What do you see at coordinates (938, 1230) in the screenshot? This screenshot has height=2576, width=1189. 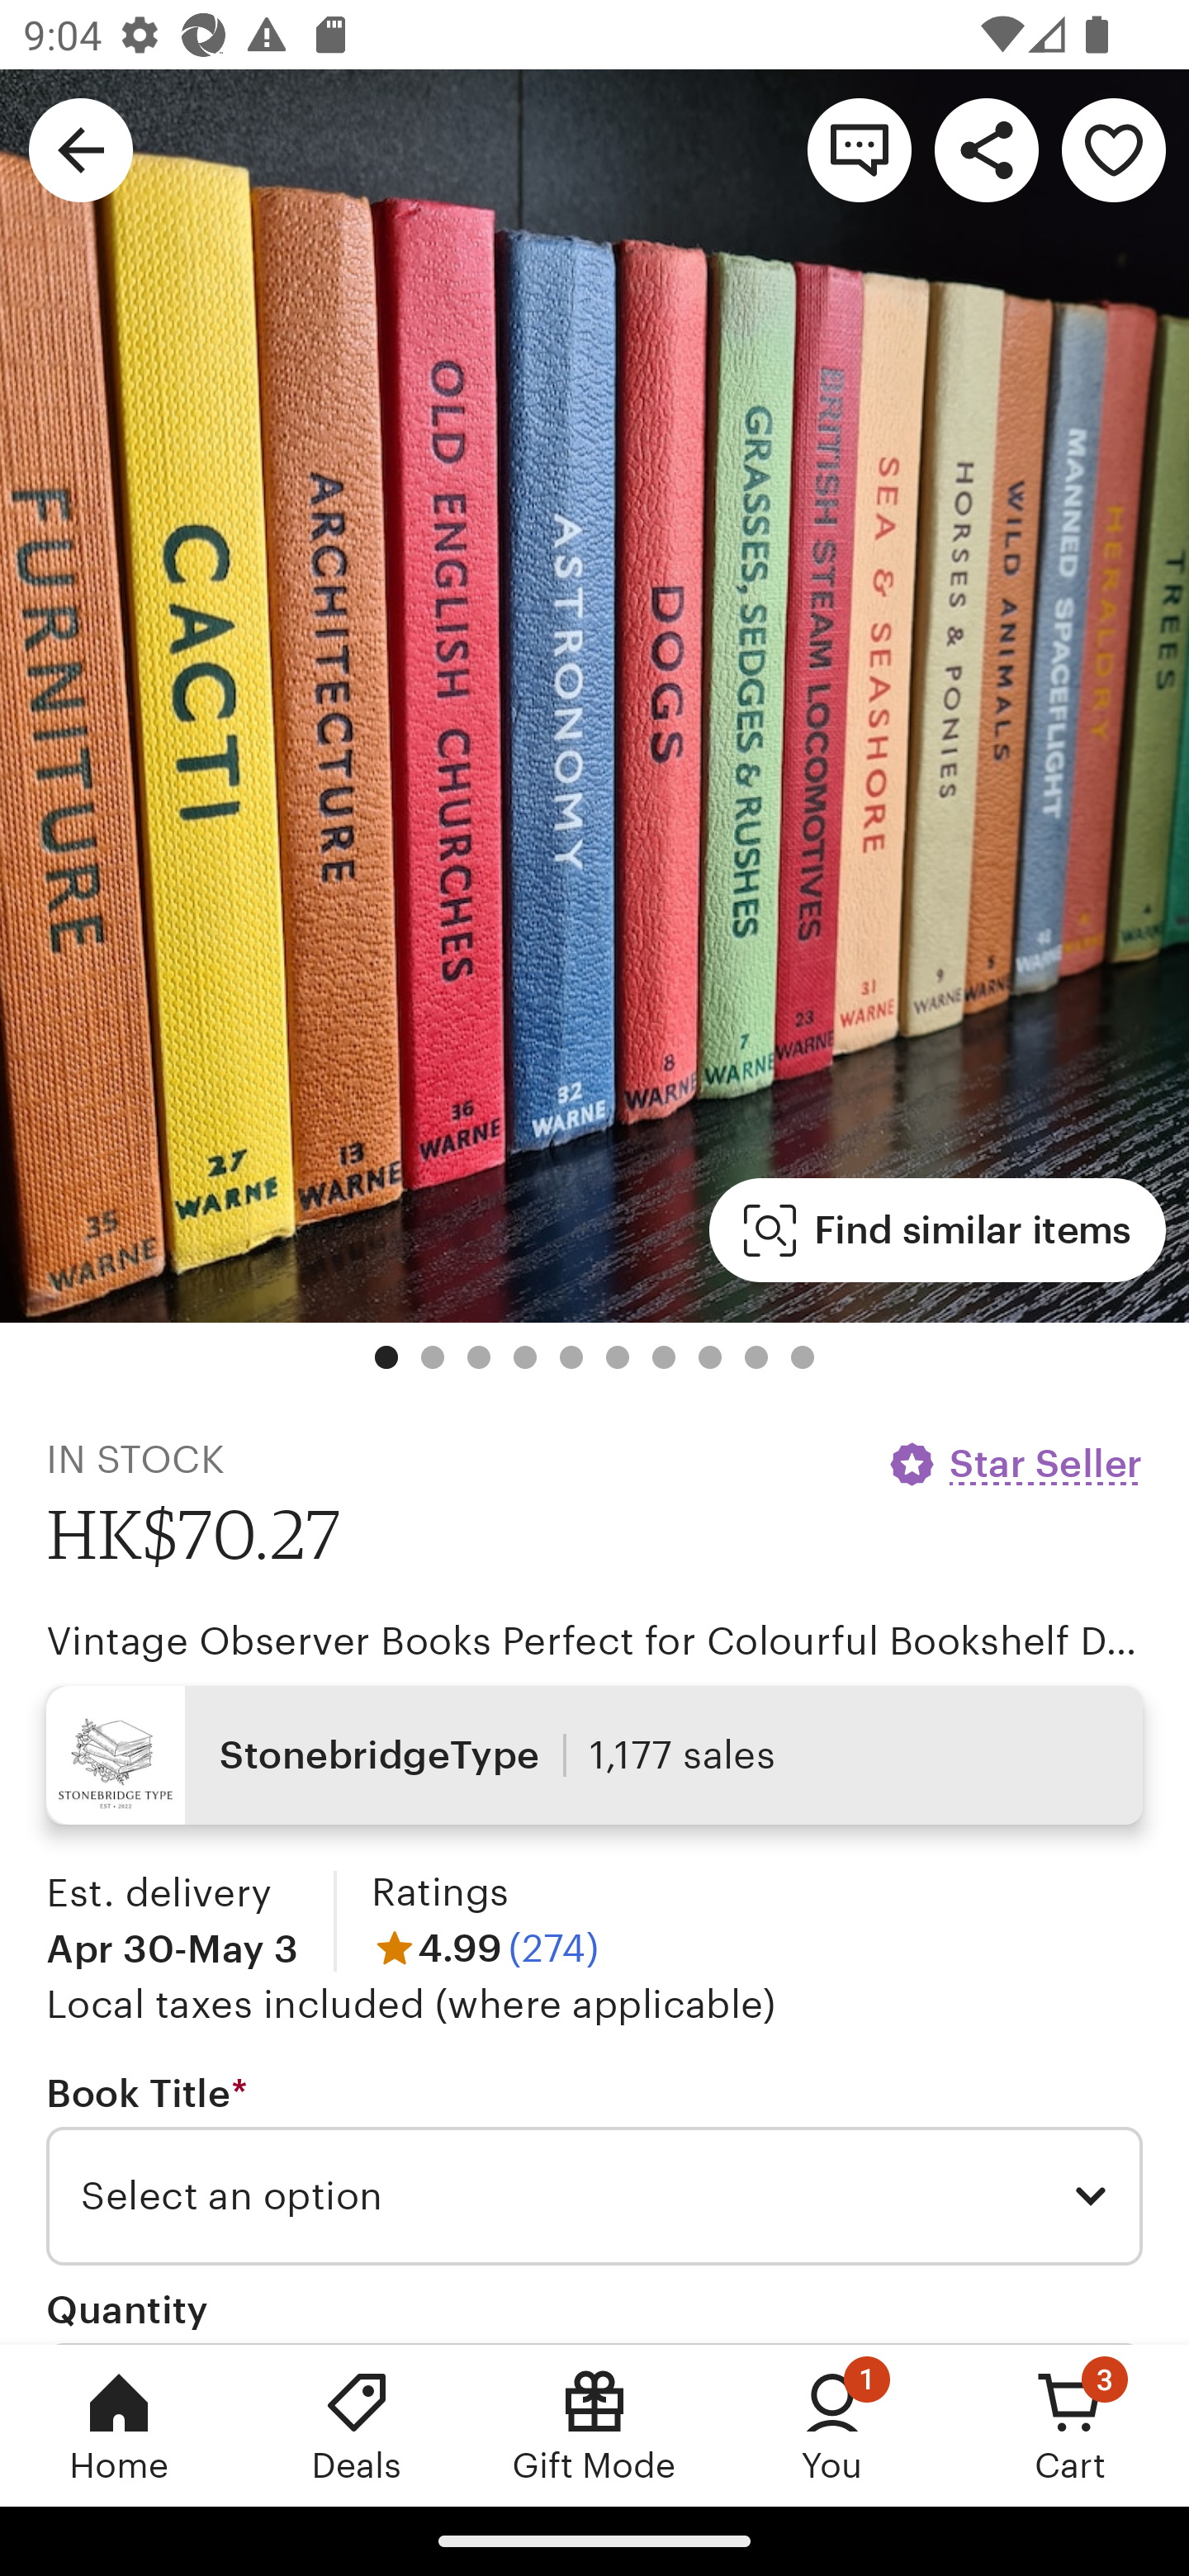 I see `Find similar items` at bounding box center [938, 1230].